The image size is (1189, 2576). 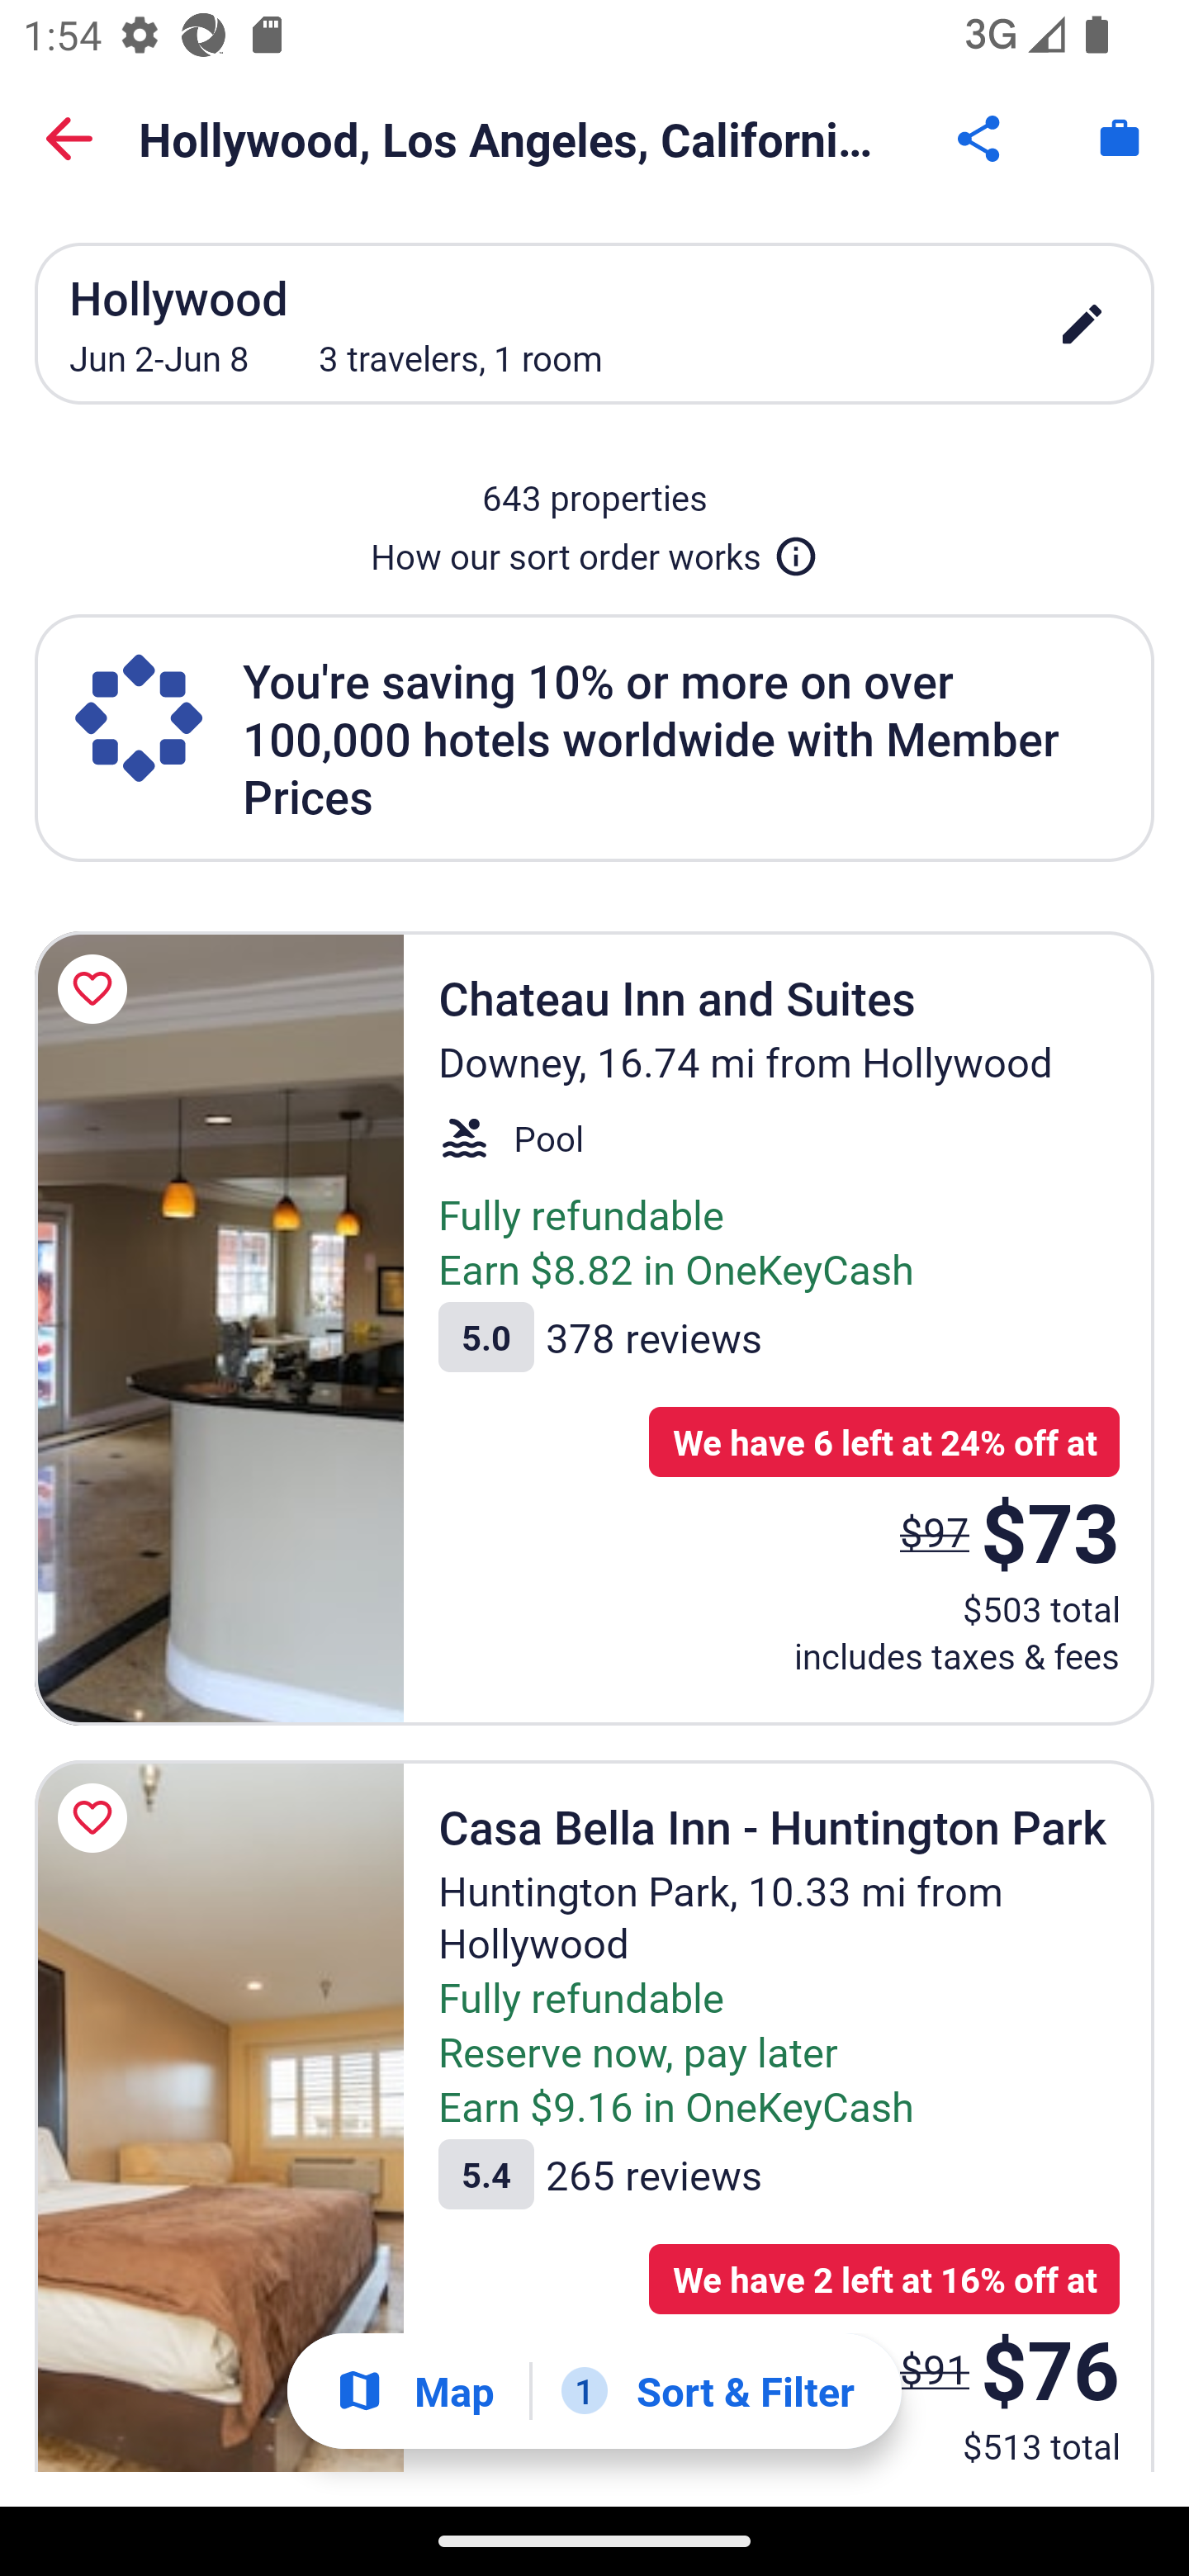 What do you see at coordinates (594, 550) in the screenshot?
I see `How our sort order works` at bounding box center [594, 550].